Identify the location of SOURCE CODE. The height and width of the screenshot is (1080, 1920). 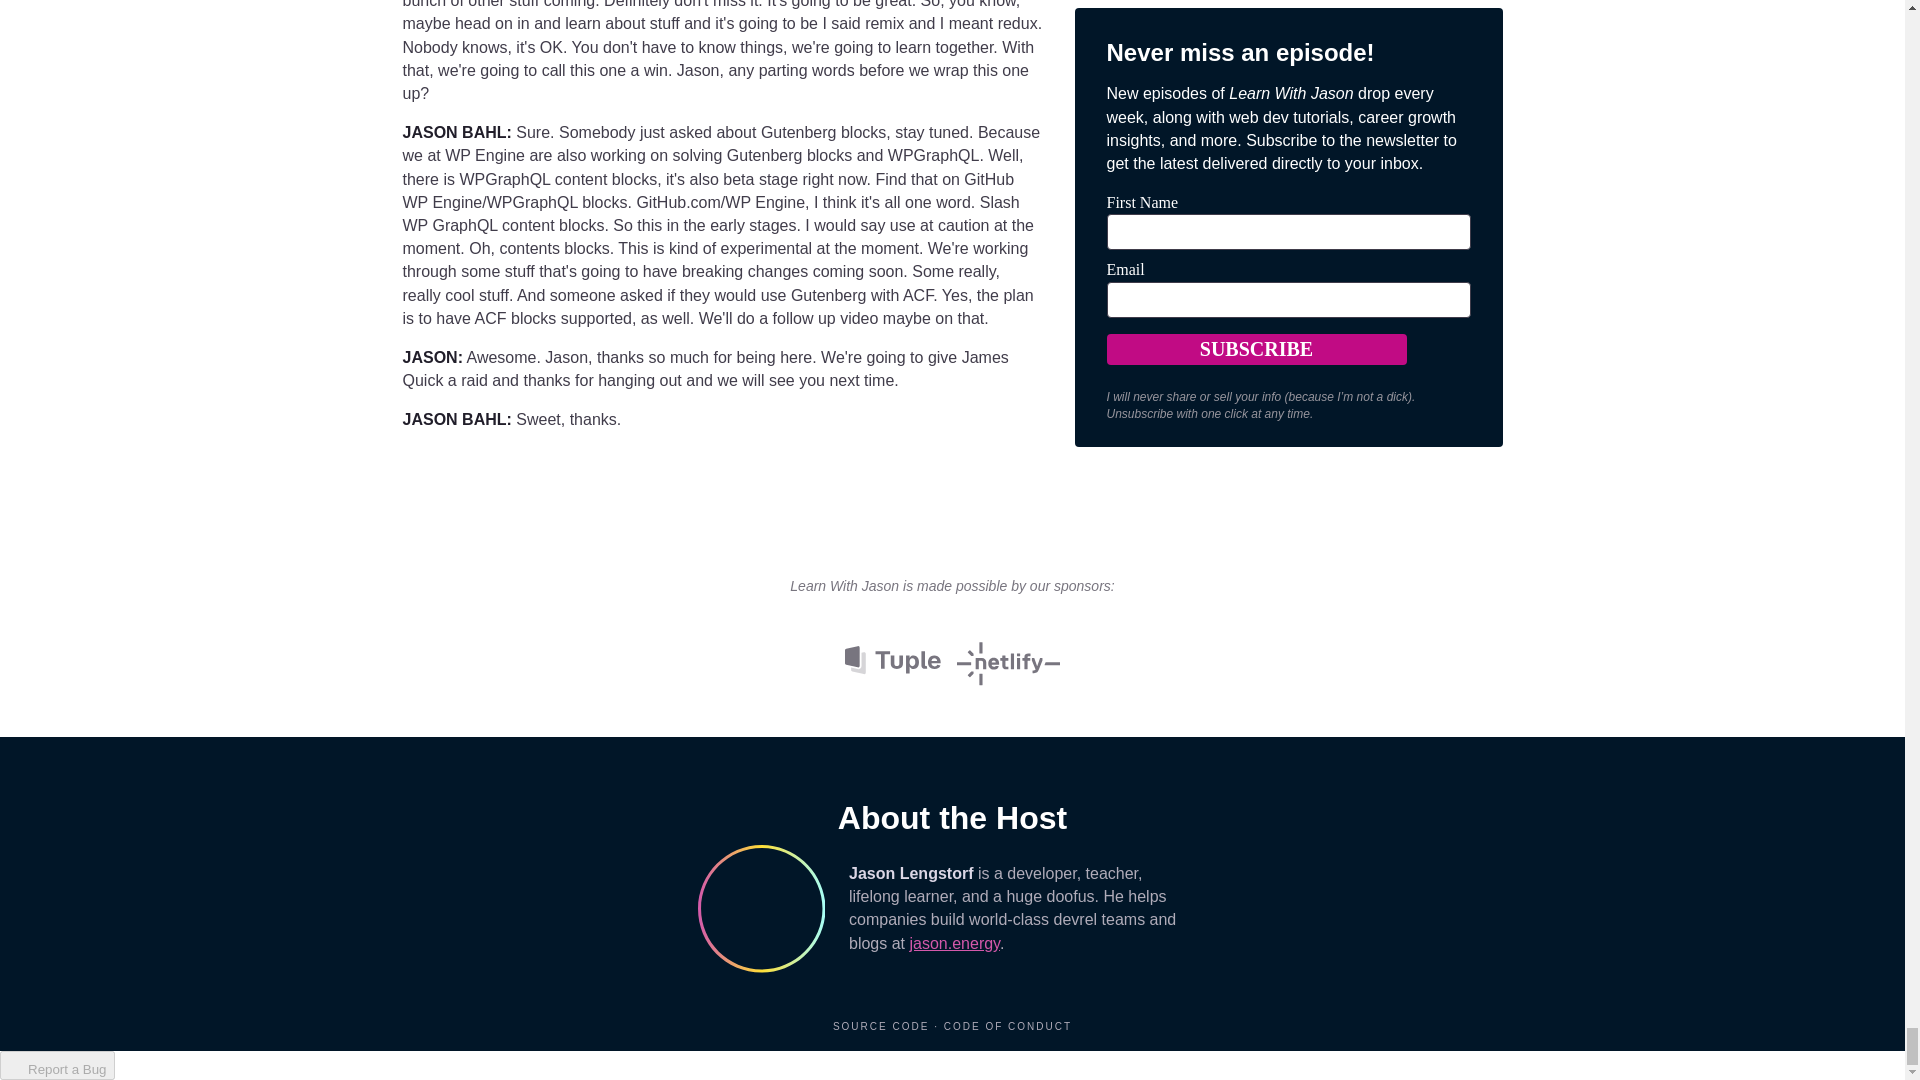
(883, 1026).